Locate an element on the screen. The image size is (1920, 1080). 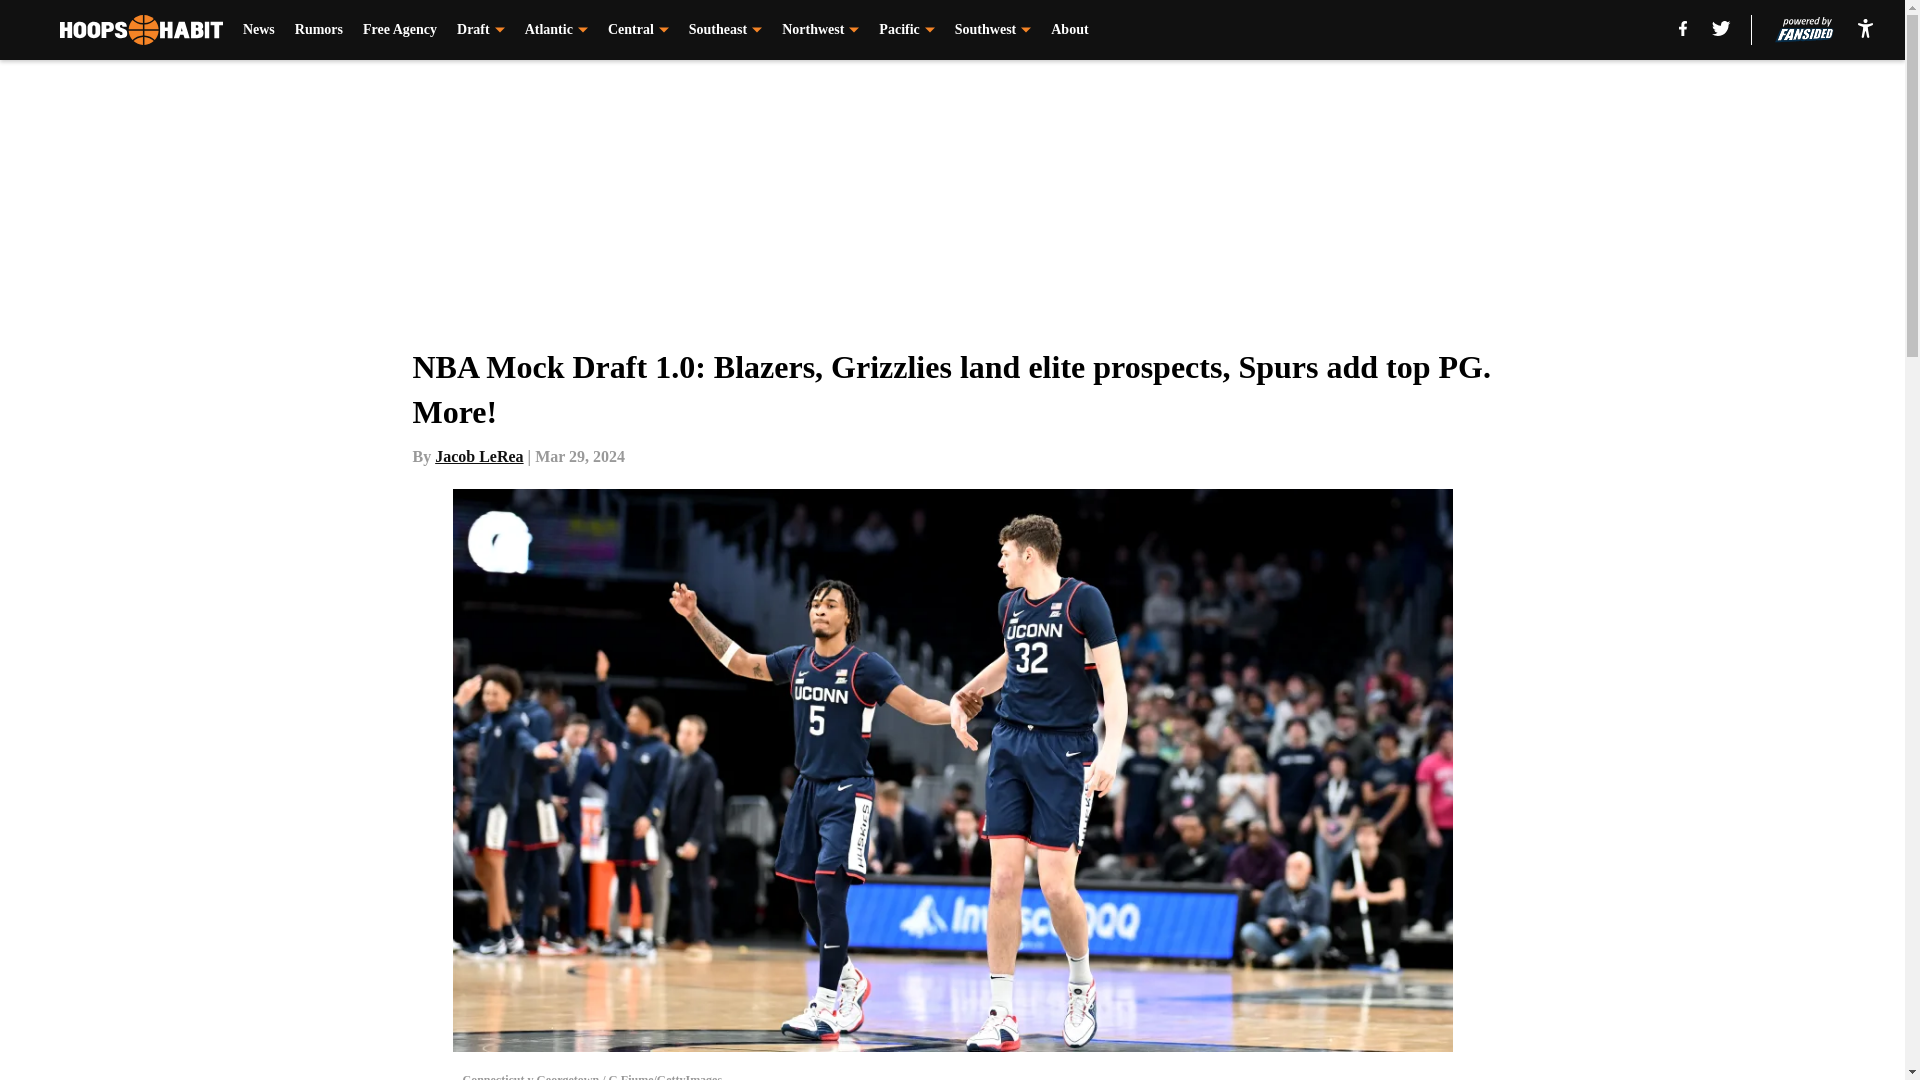
Northwest is located at coordinates (820, 30).